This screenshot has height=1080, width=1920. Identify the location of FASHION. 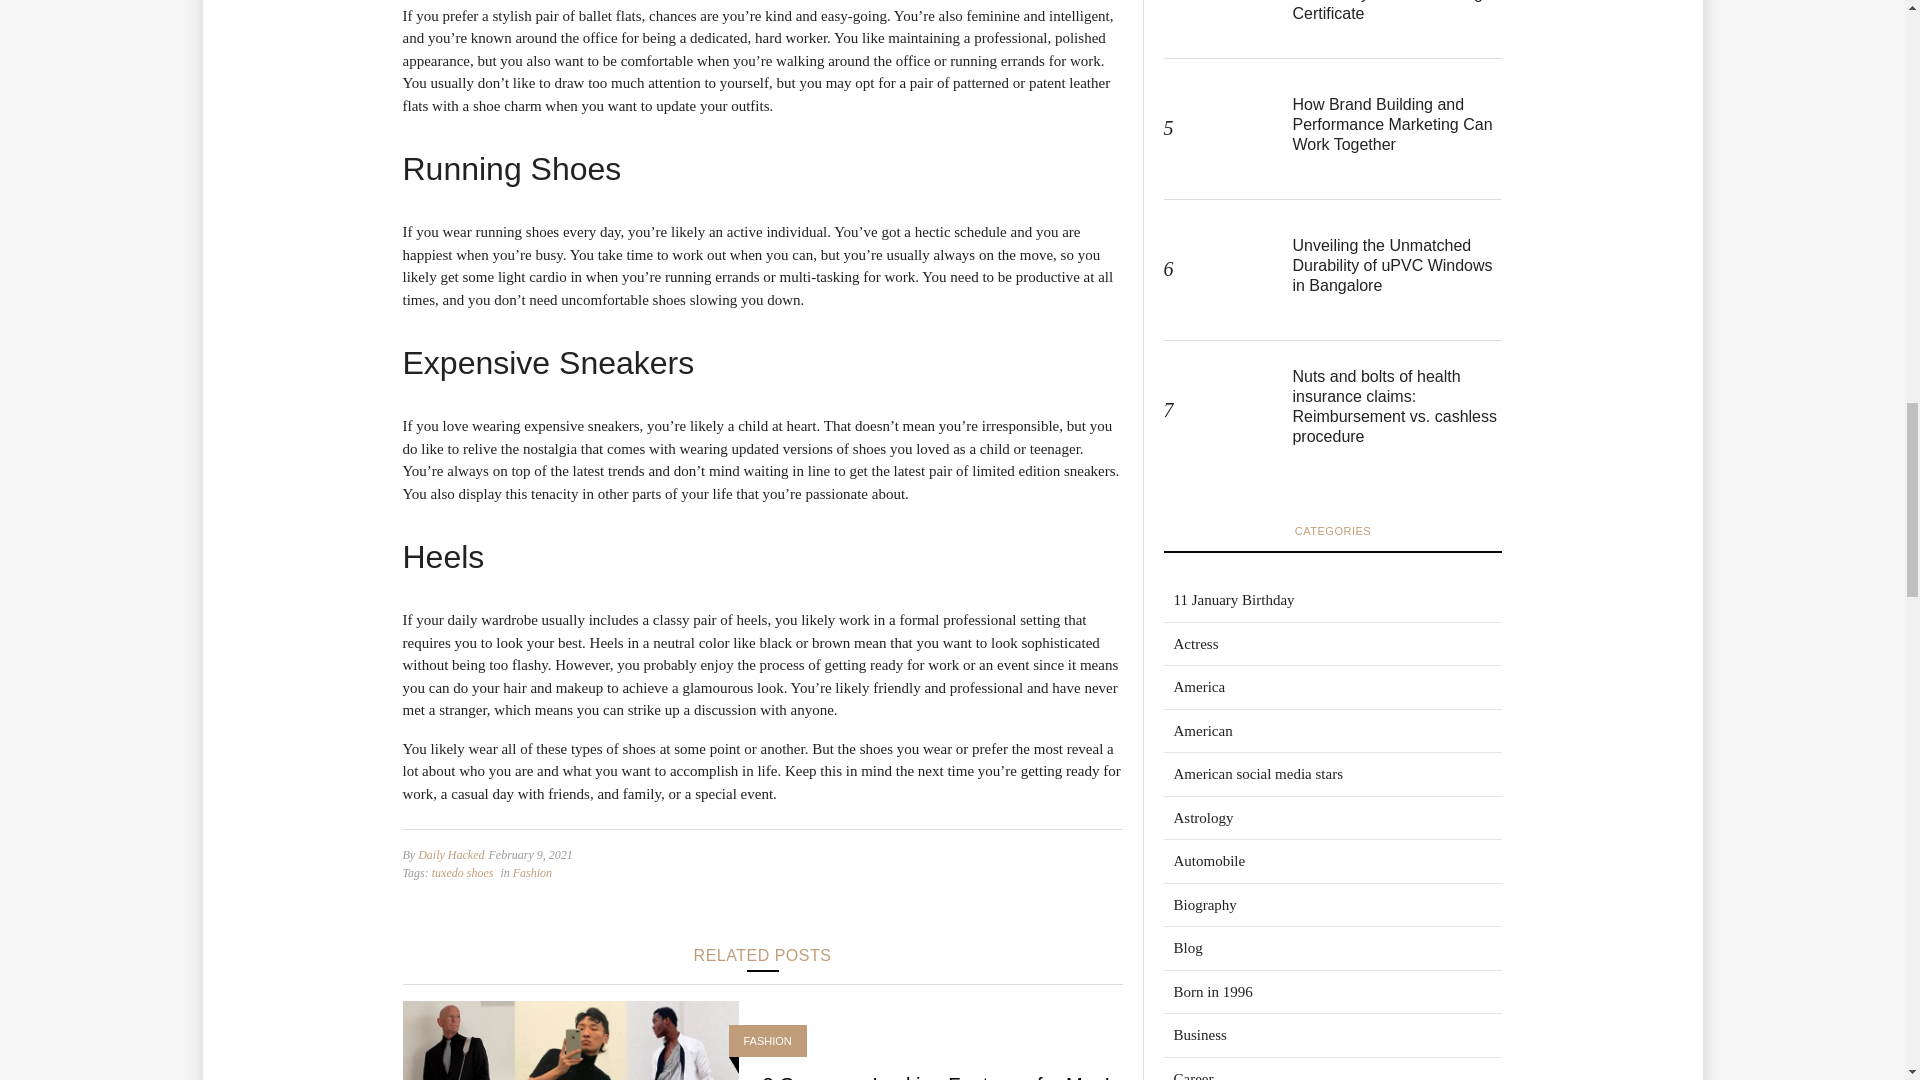
(768, 1040).